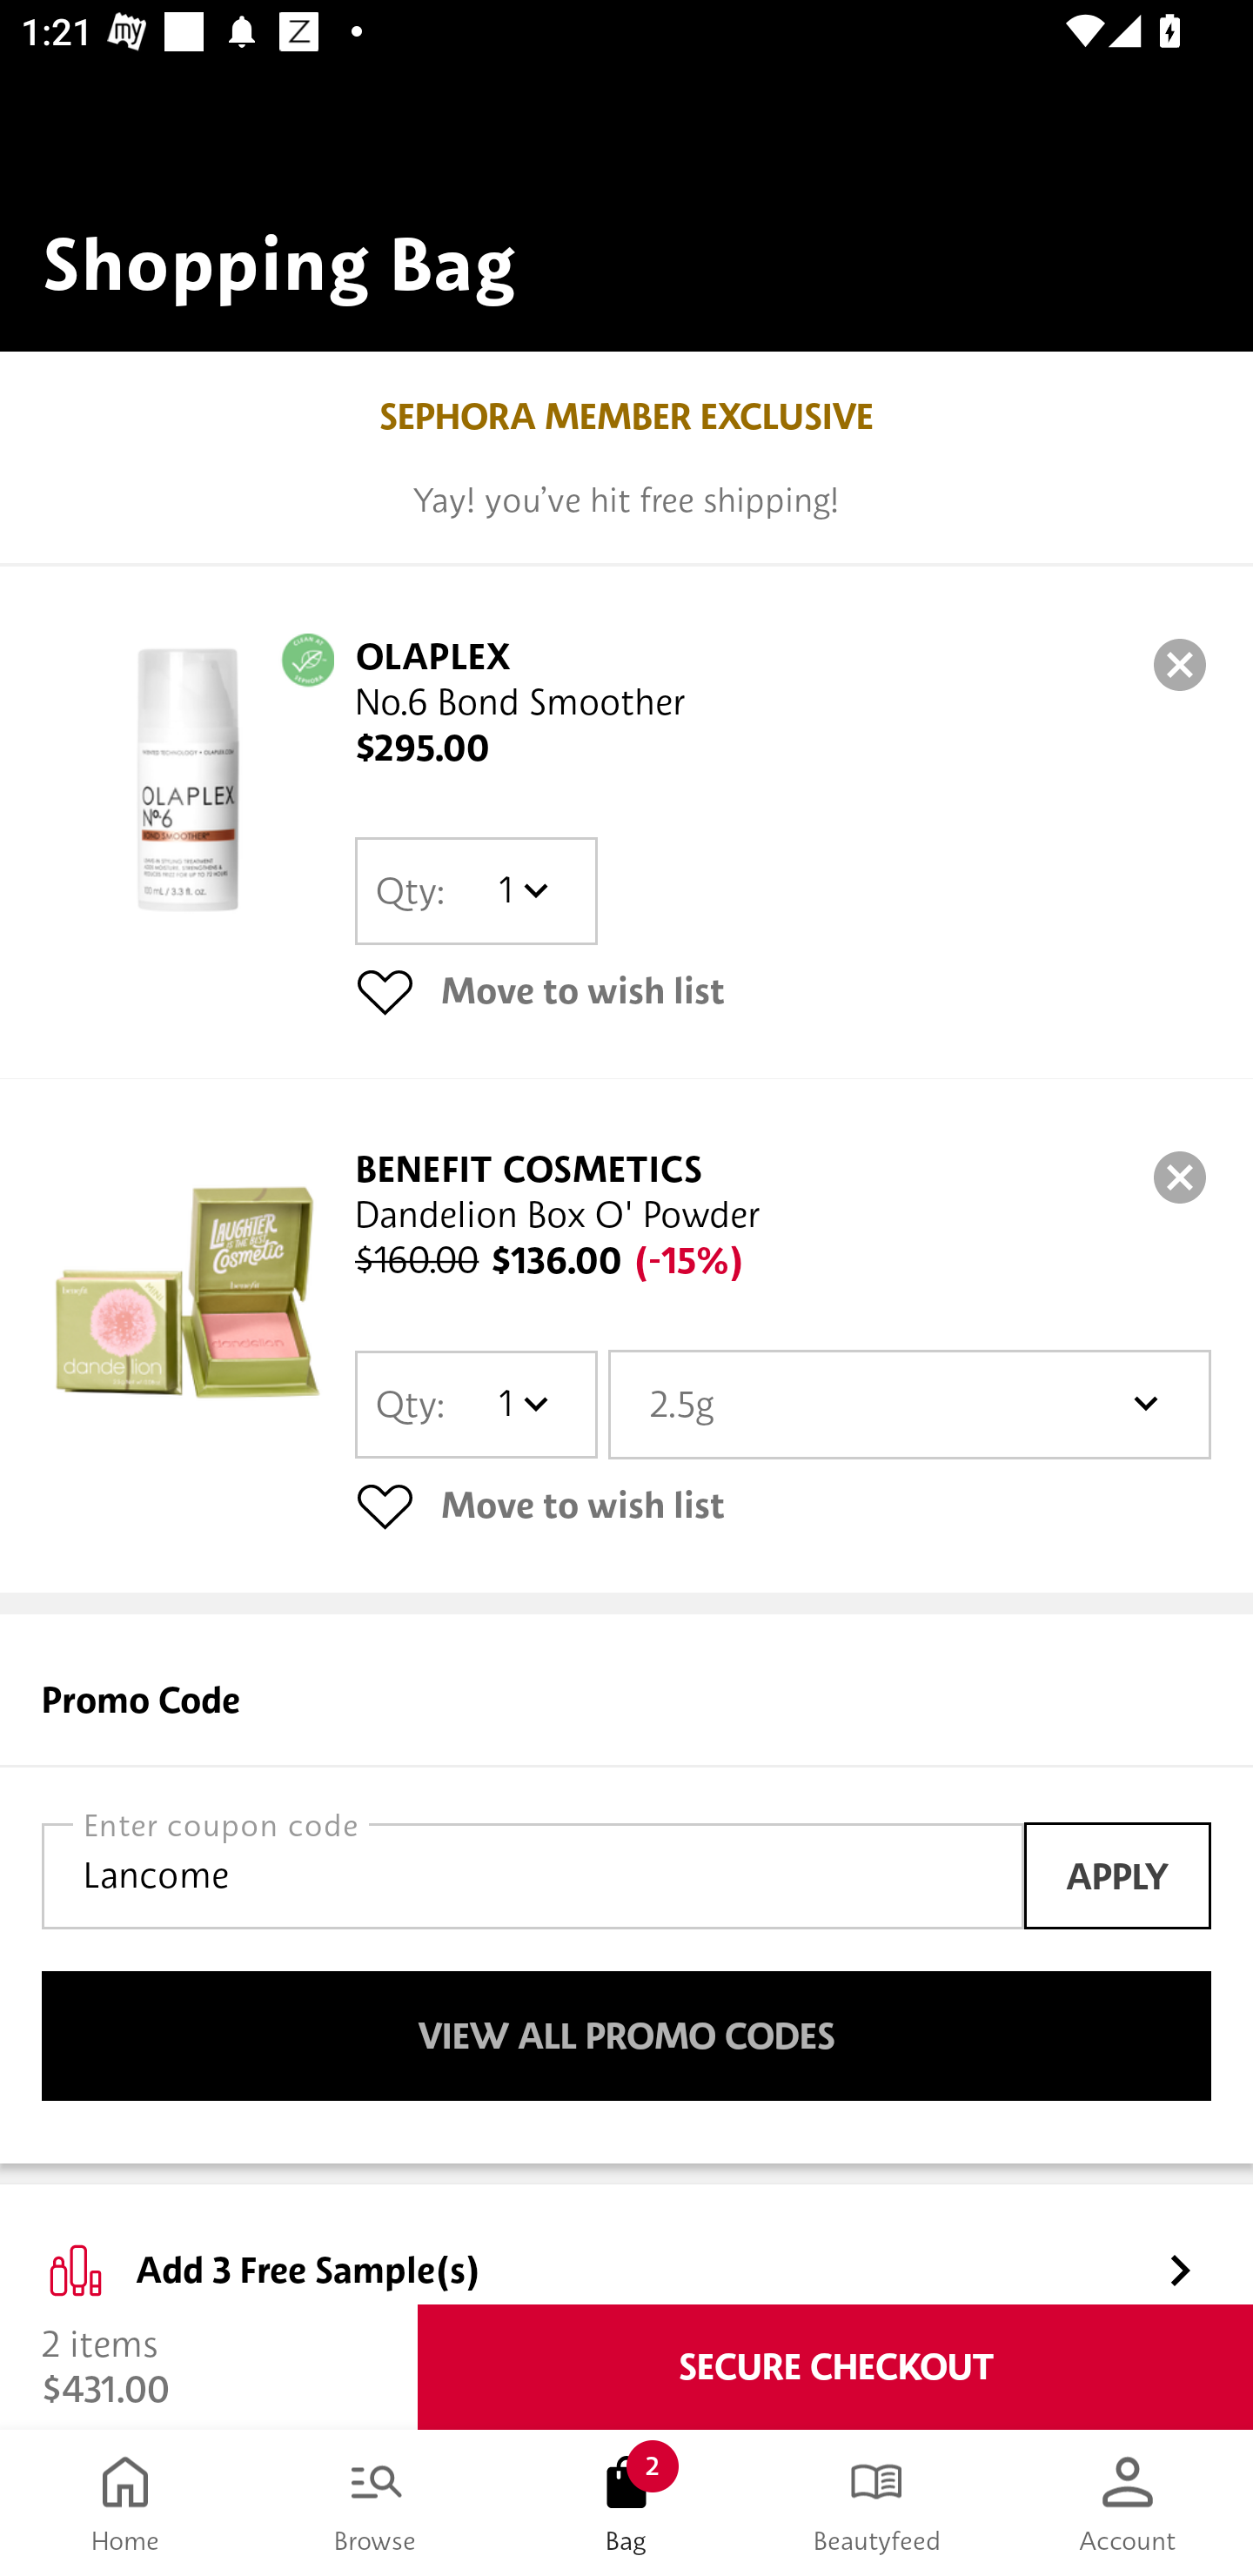  I want to click on SECURE CHECKOUT, so click(835, 2367).